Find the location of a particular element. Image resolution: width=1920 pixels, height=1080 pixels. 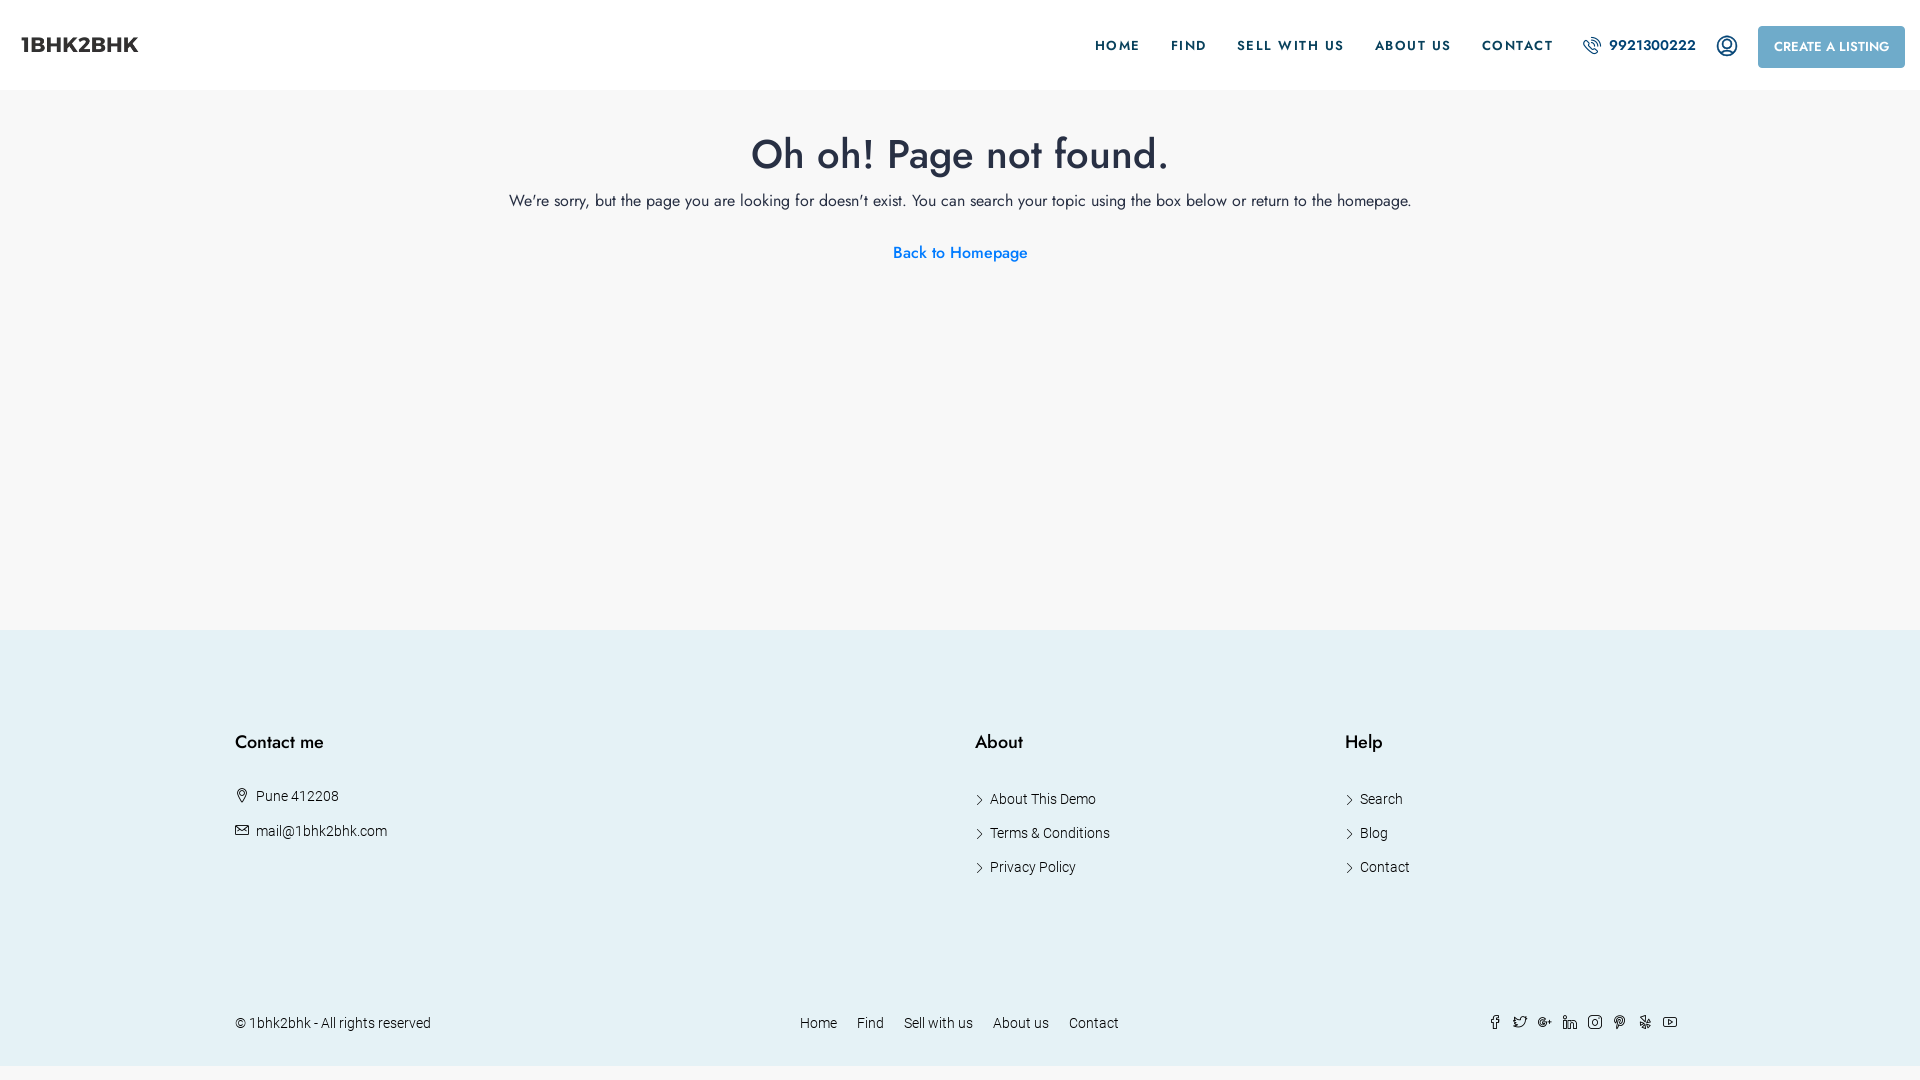

CREATE A LISTING is located at coordinates (1832, 47).